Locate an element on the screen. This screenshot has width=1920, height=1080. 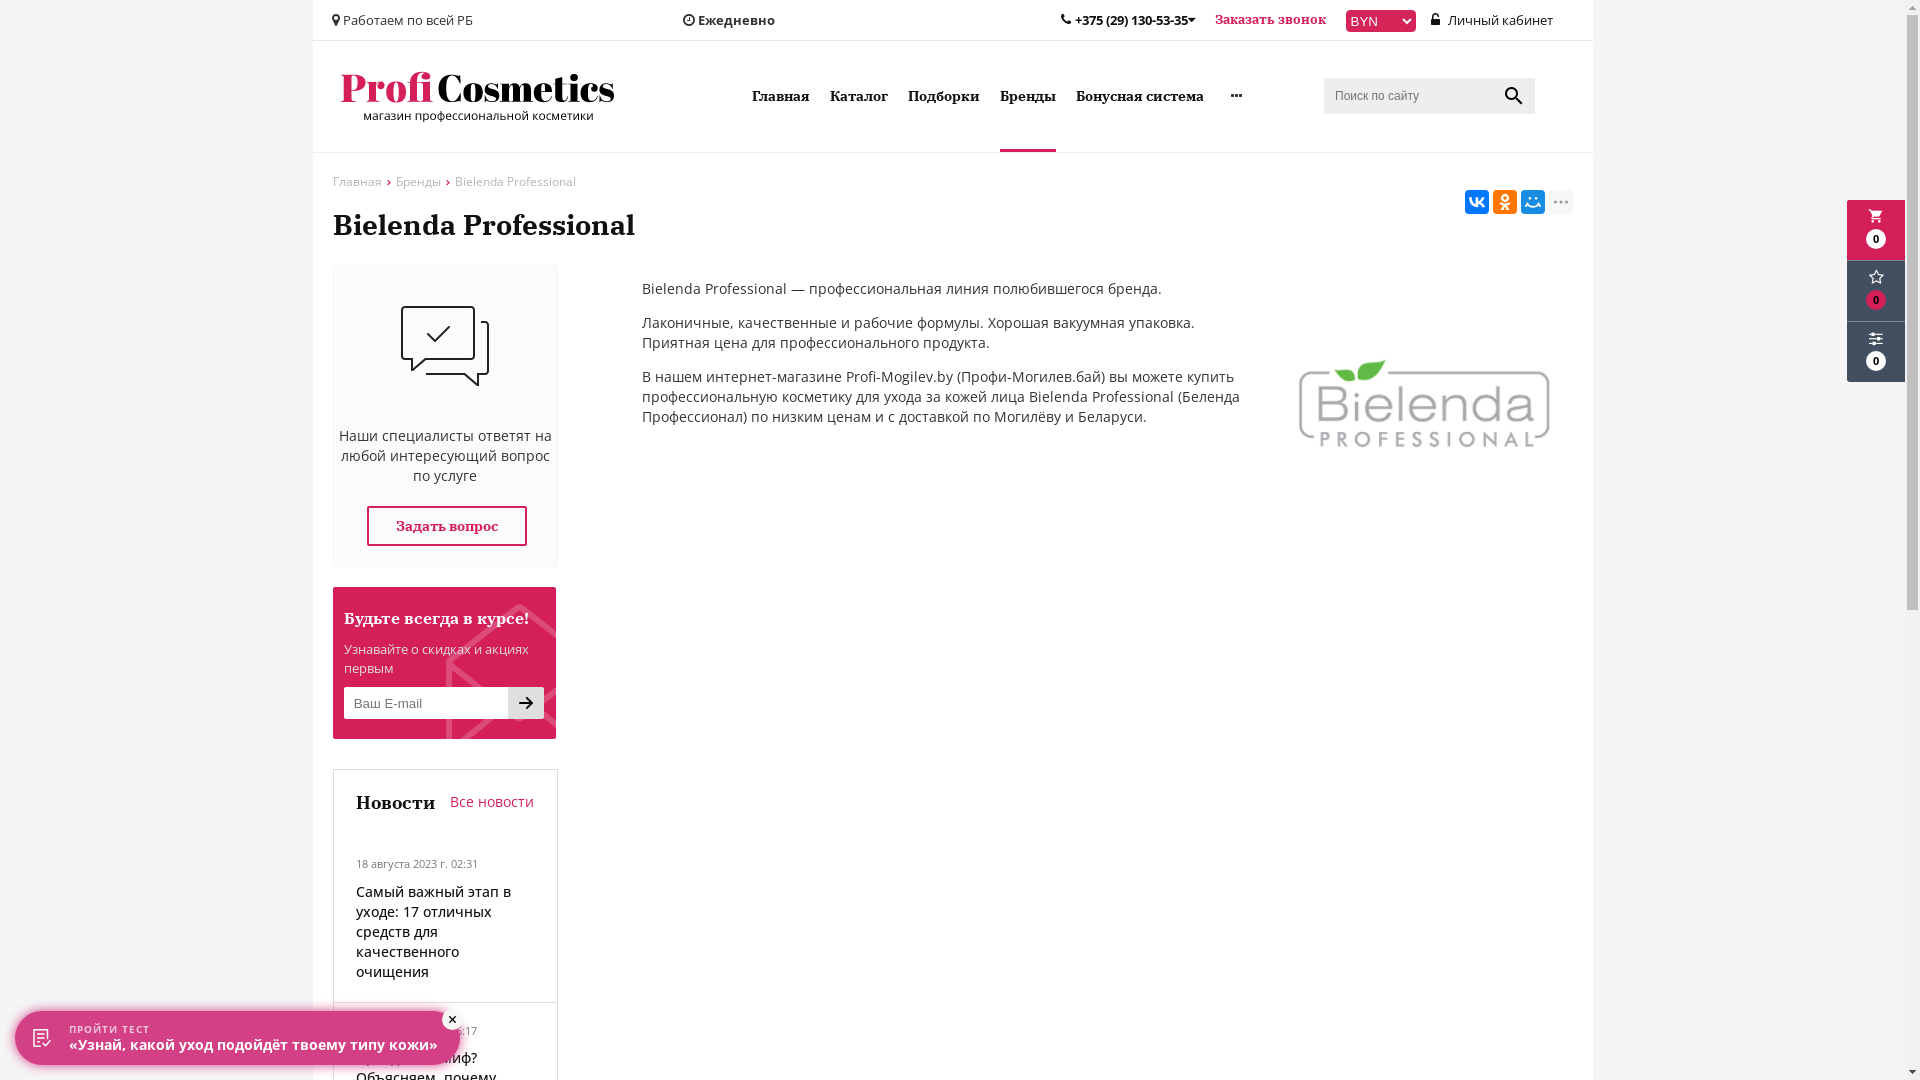
0 is located at coordinates (1876, 352).